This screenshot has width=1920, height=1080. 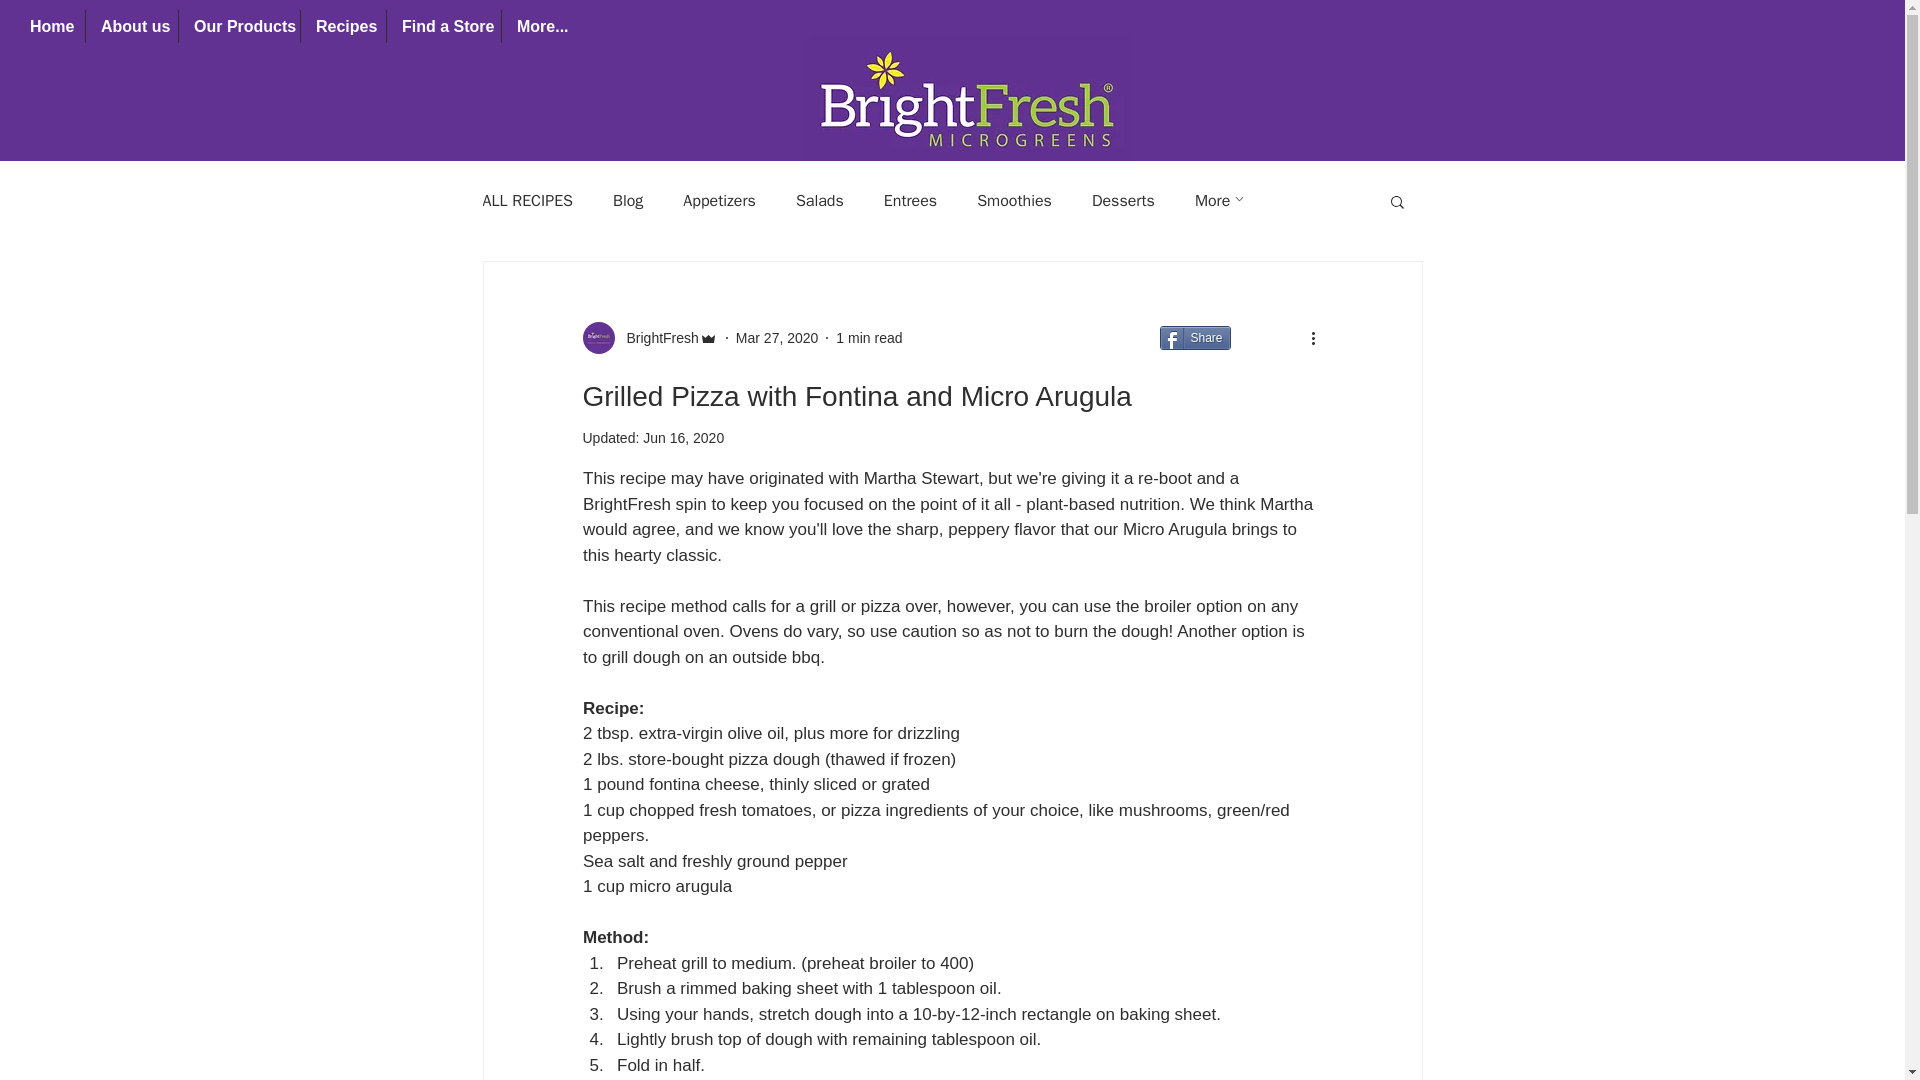 I want to click on Recipes, so click(x=342, y=26).